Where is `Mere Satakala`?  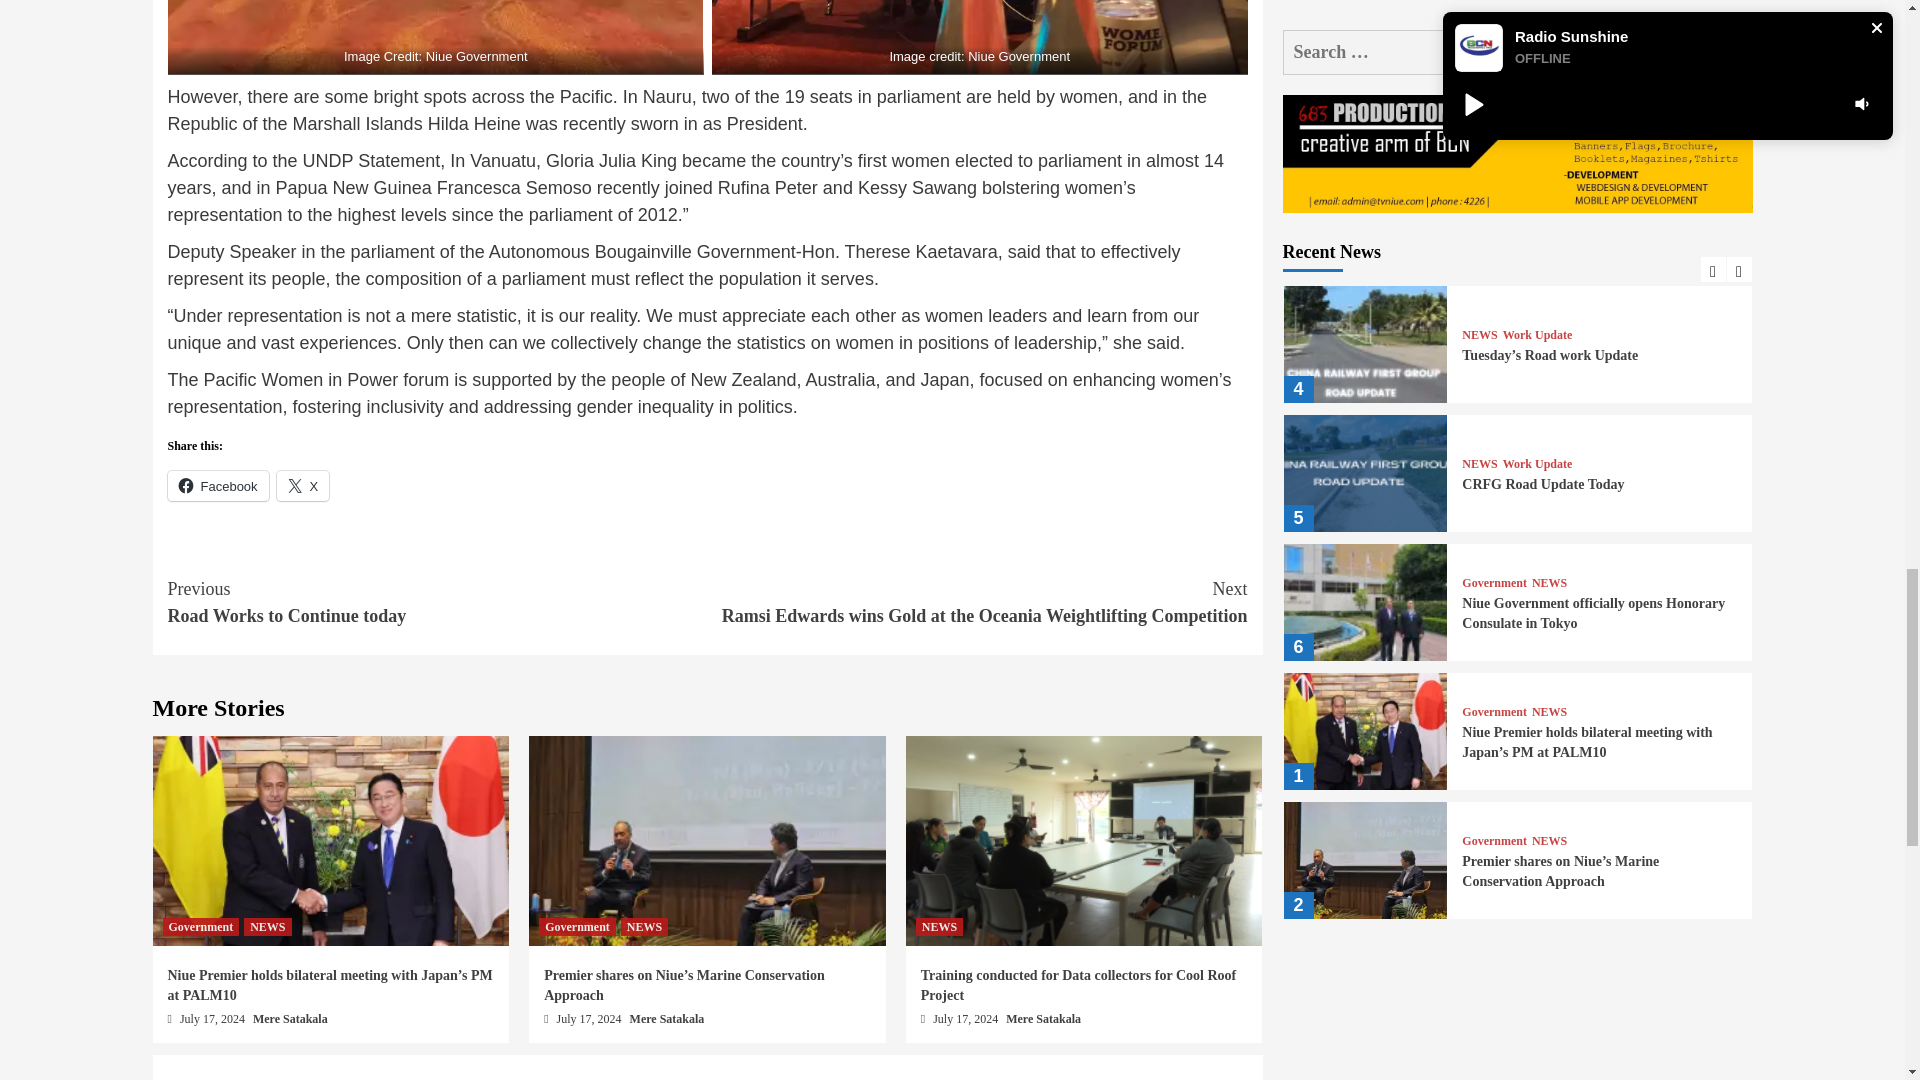
Mere Satakala is located at coordinates (290, 1018).